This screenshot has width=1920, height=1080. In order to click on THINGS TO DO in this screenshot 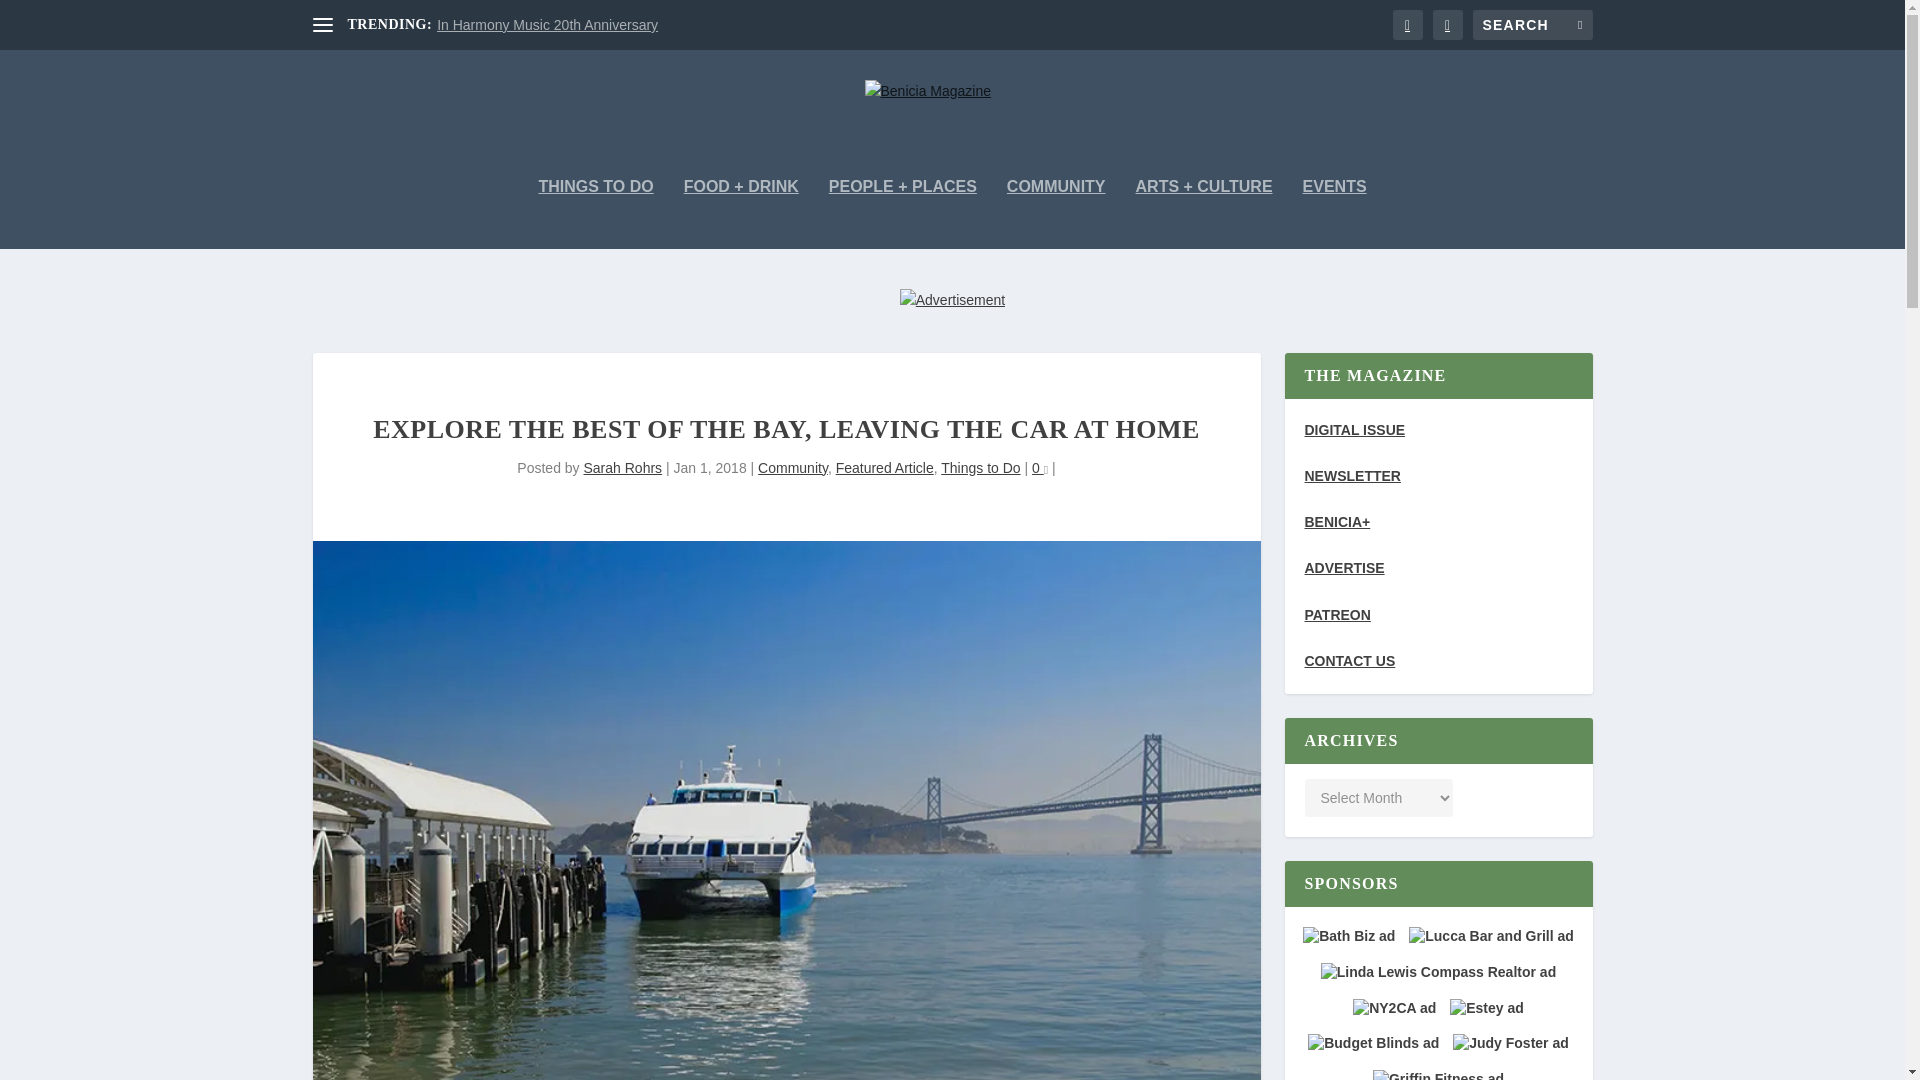, I will do `click(594, 214)`.